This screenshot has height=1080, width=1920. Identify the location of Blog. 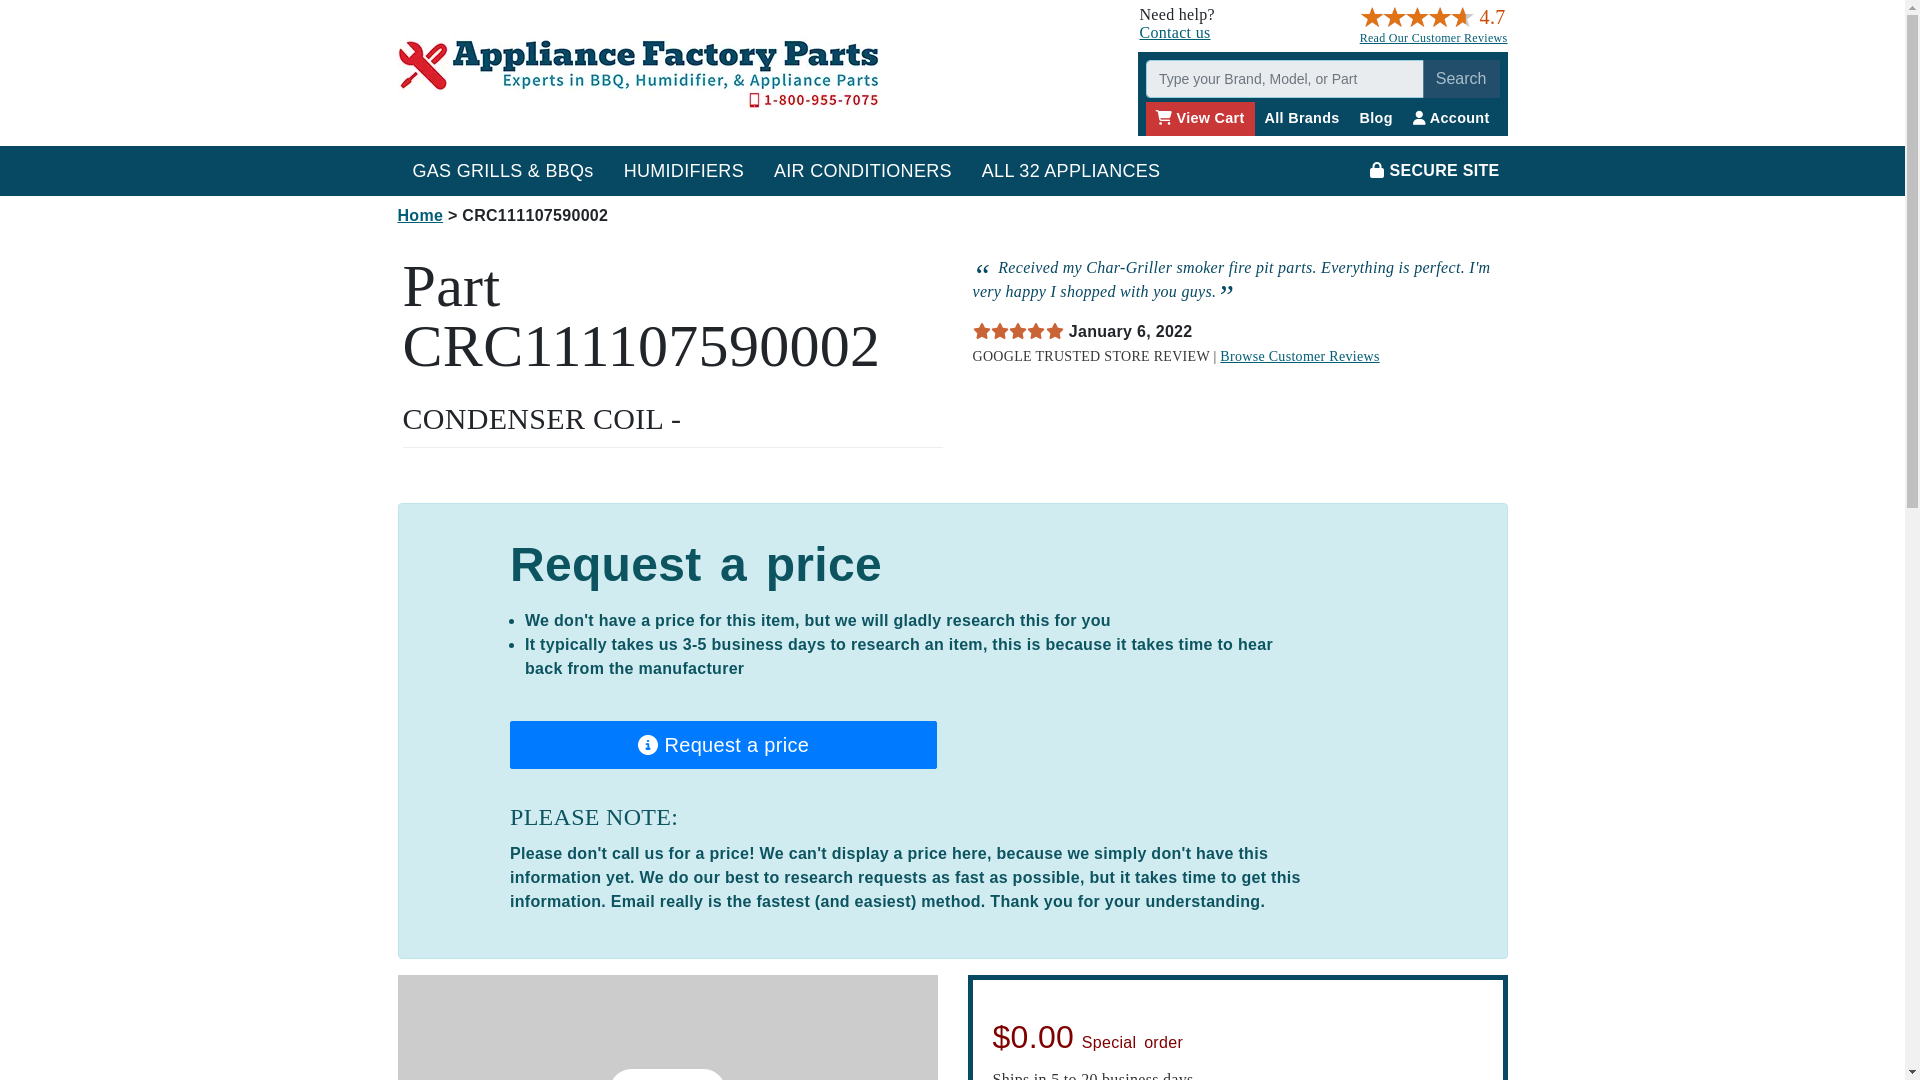
(1376, 118).